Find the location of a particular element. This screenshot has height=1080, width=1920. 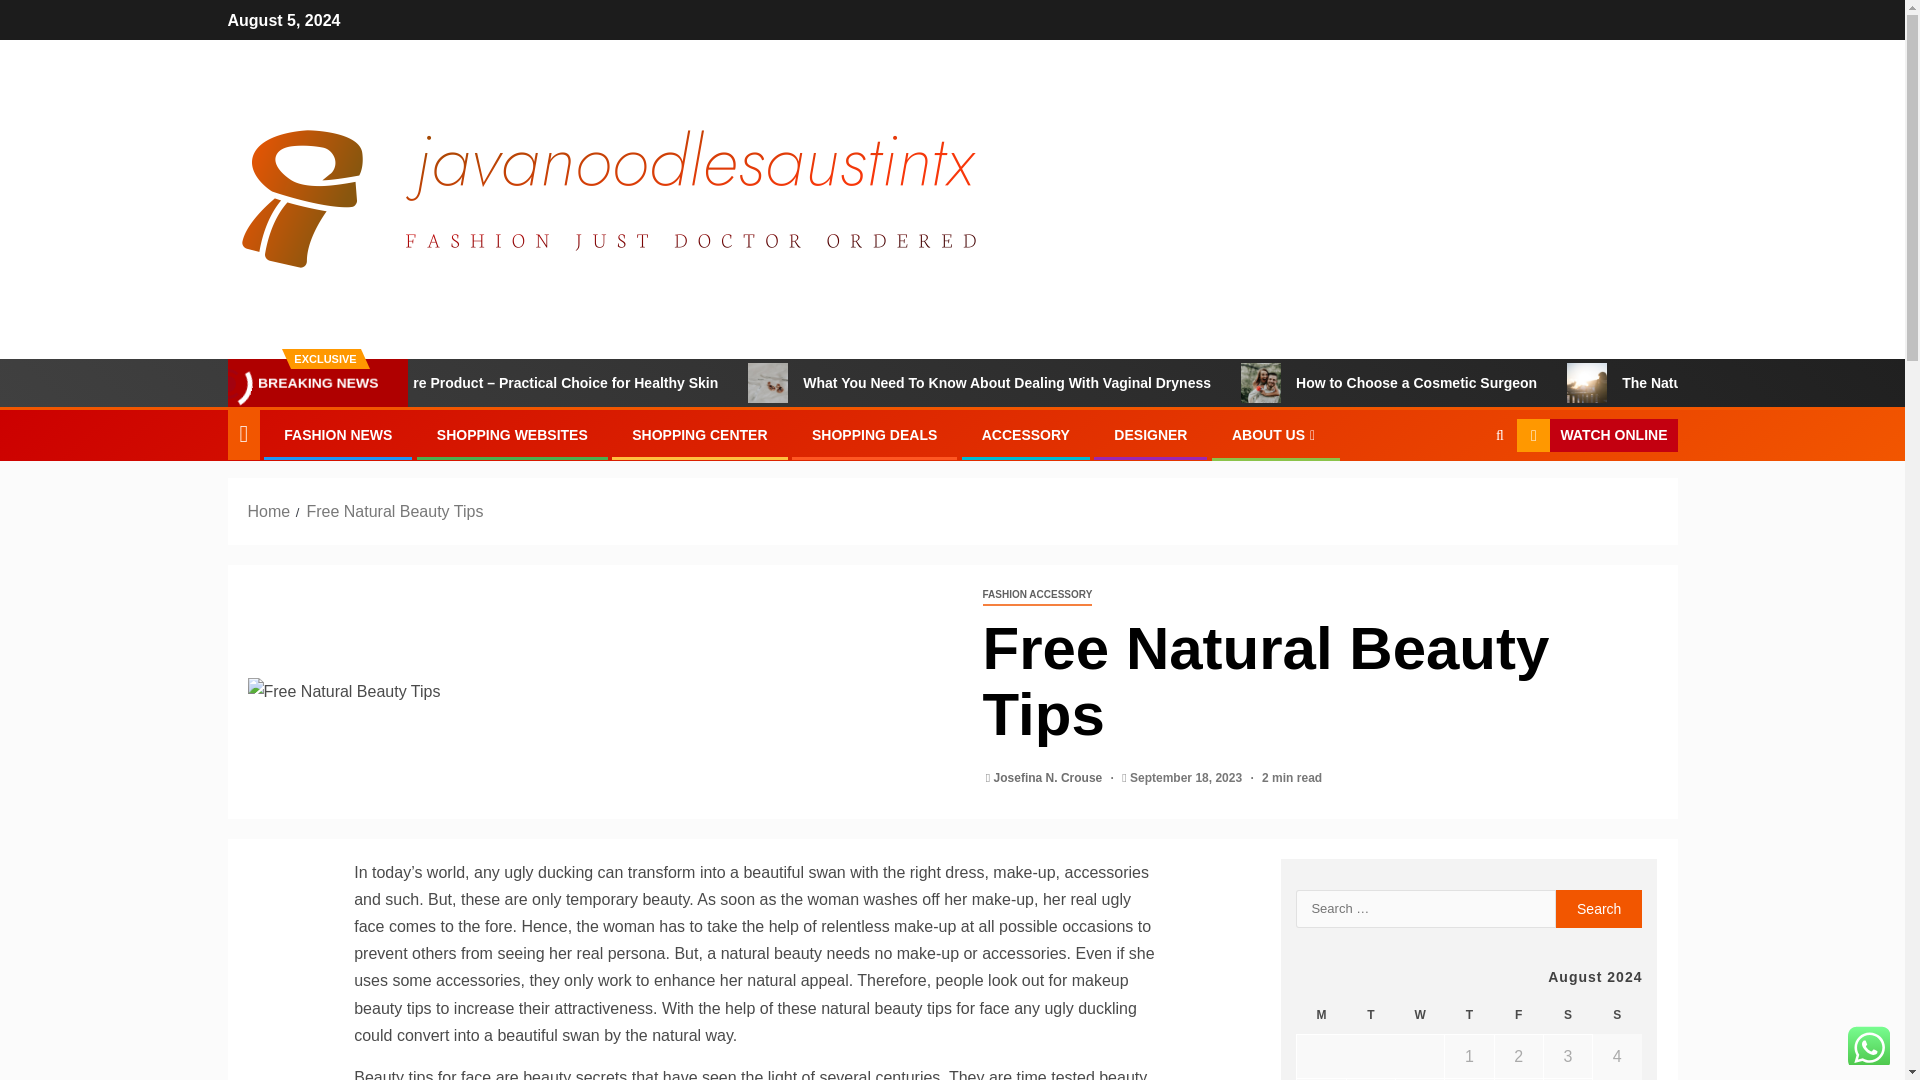

Search is located at coordinates (1599, 908).